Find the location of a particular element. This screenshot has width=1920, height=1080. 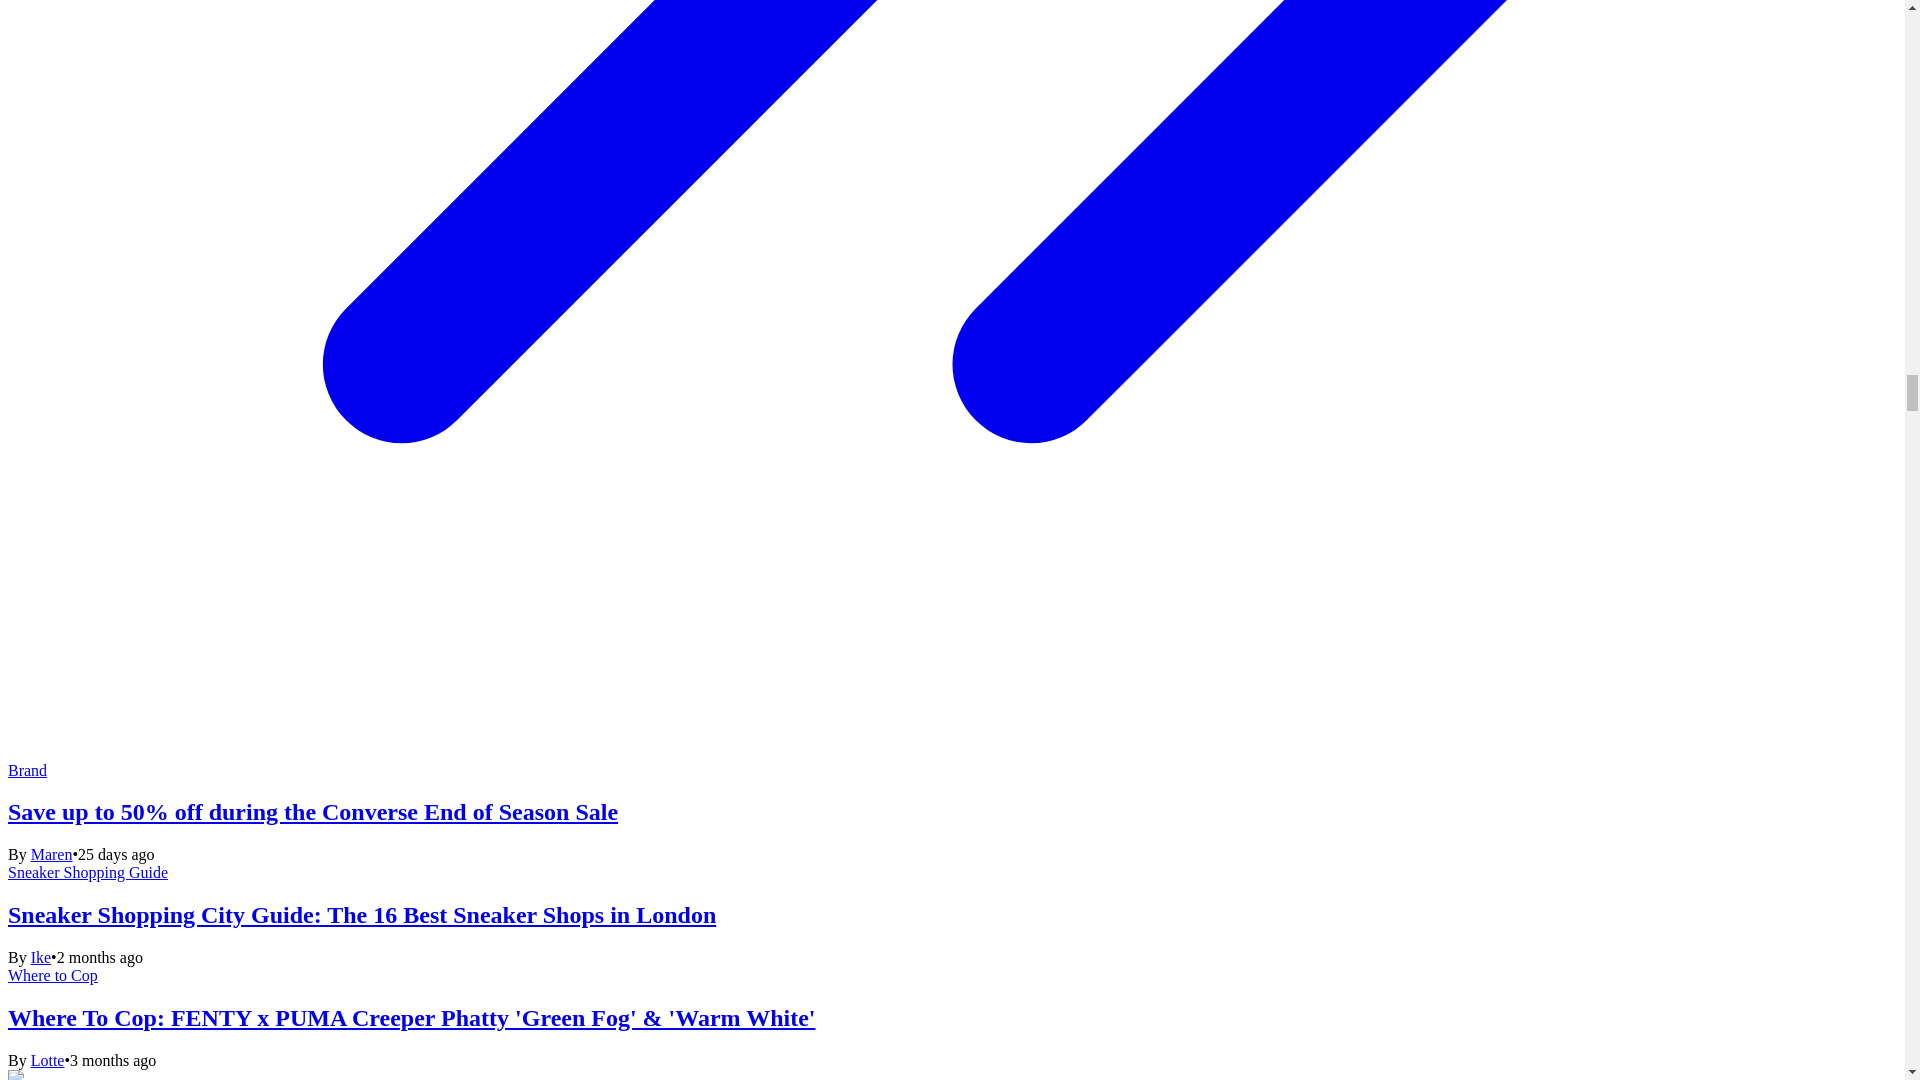

Brand is located at coordinates (26, 770).